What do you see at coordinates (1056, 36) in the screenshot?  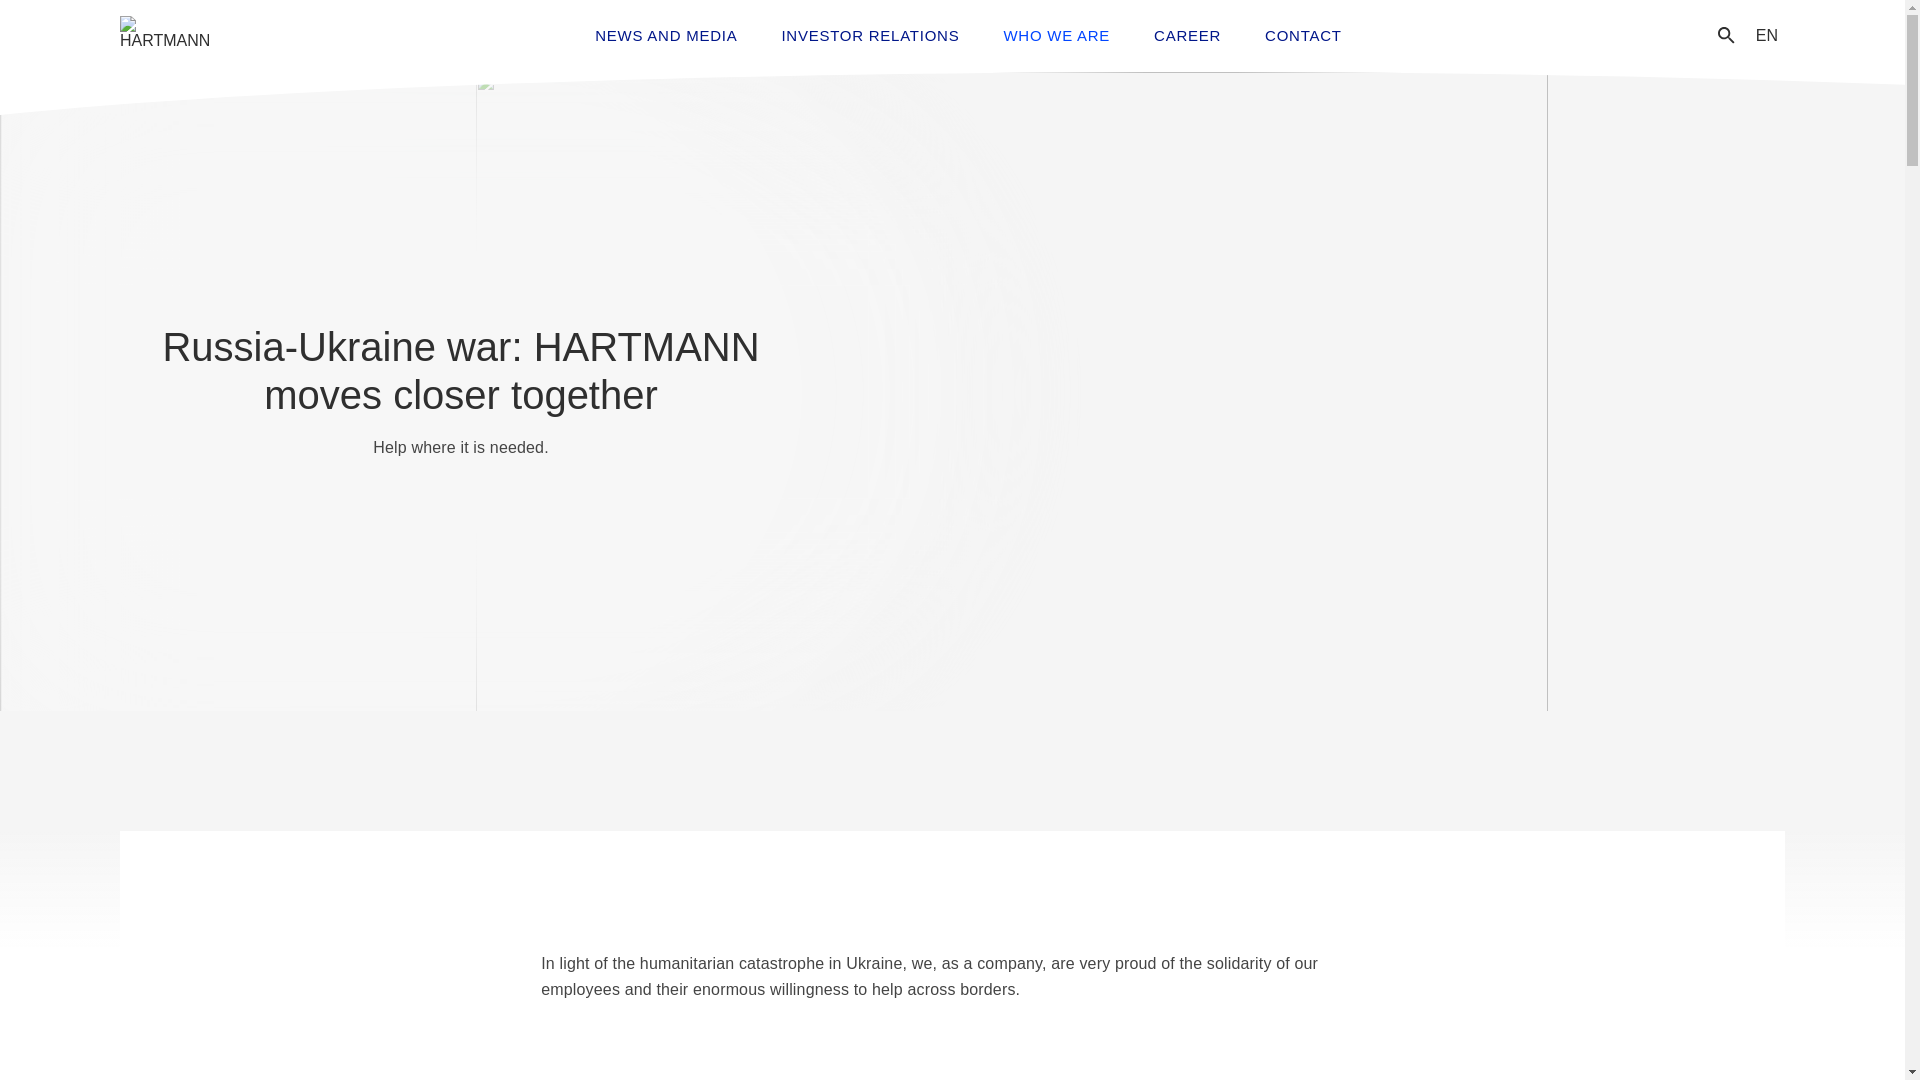 I see `WHO WE ARE` at bounding box center [1056, 36].